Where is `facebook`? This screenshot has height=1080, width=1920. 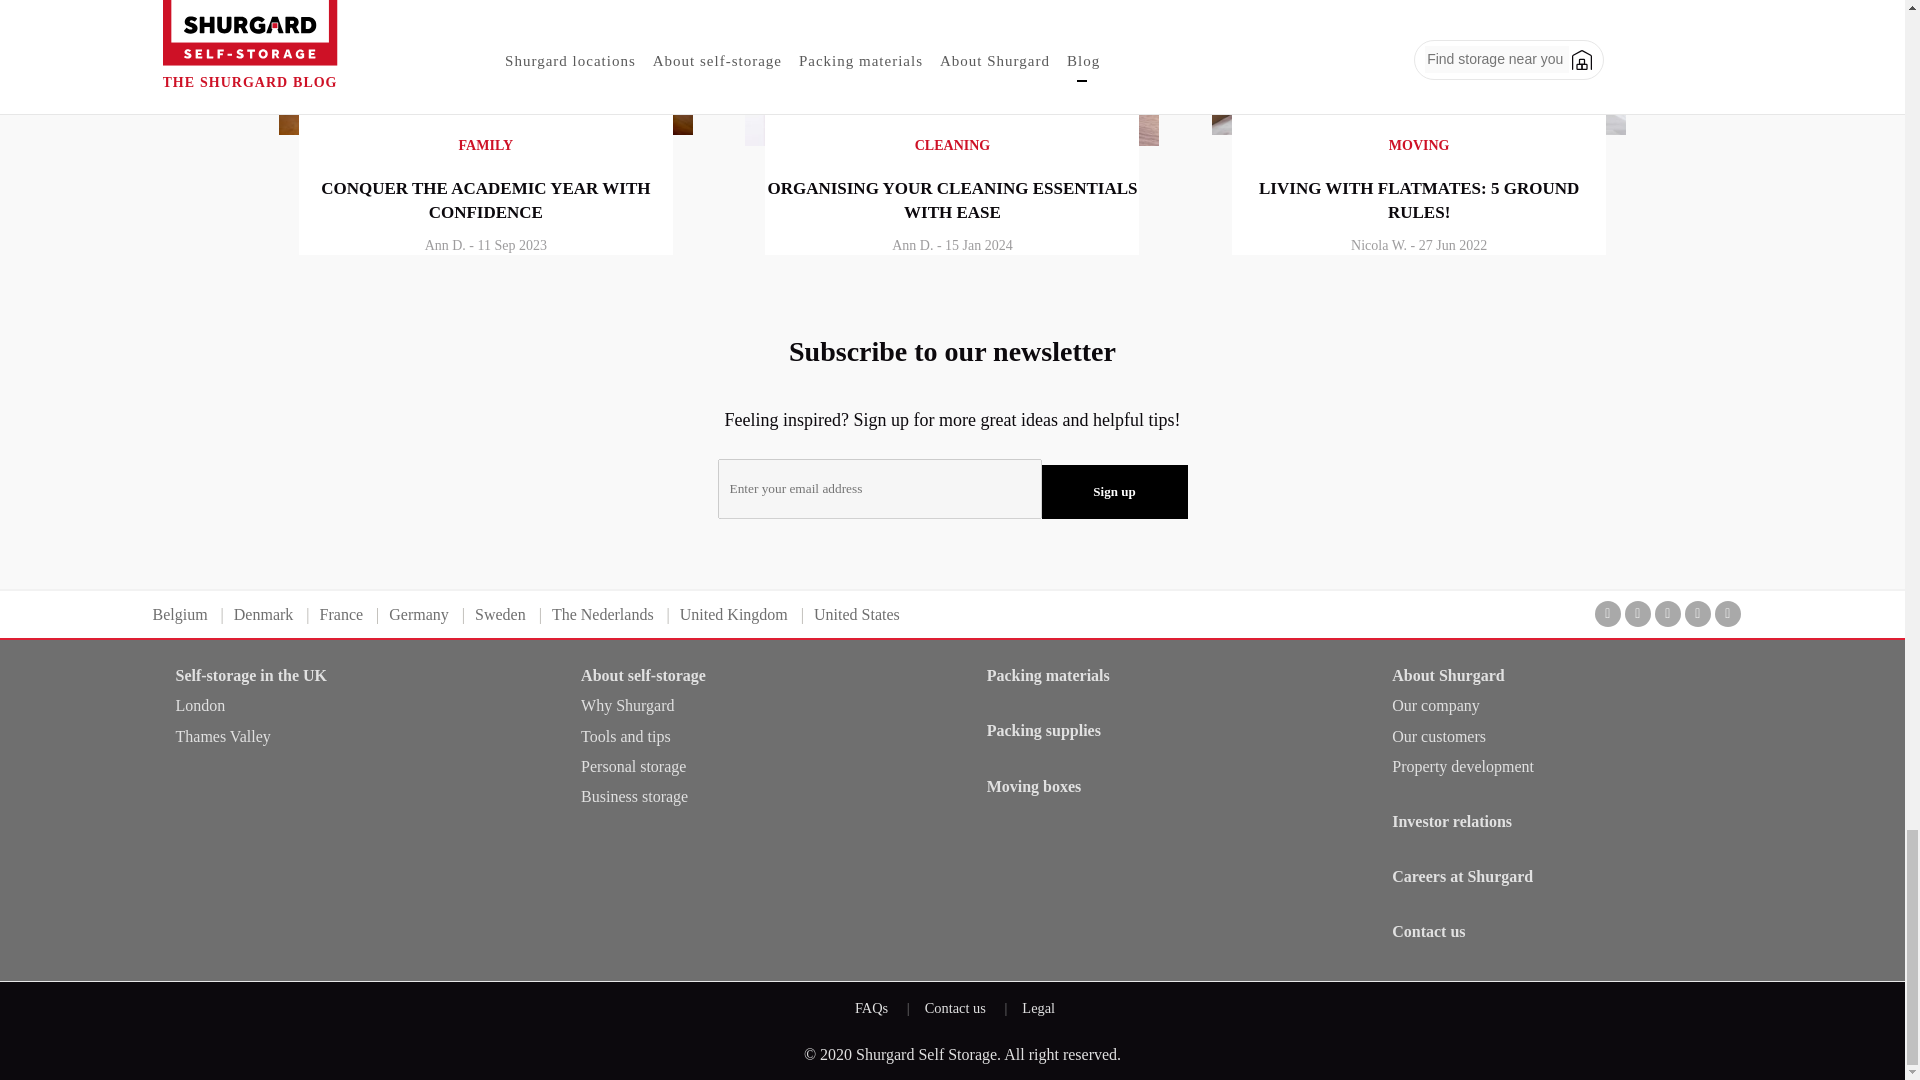
facebook is located at coordinates (1608, 614).